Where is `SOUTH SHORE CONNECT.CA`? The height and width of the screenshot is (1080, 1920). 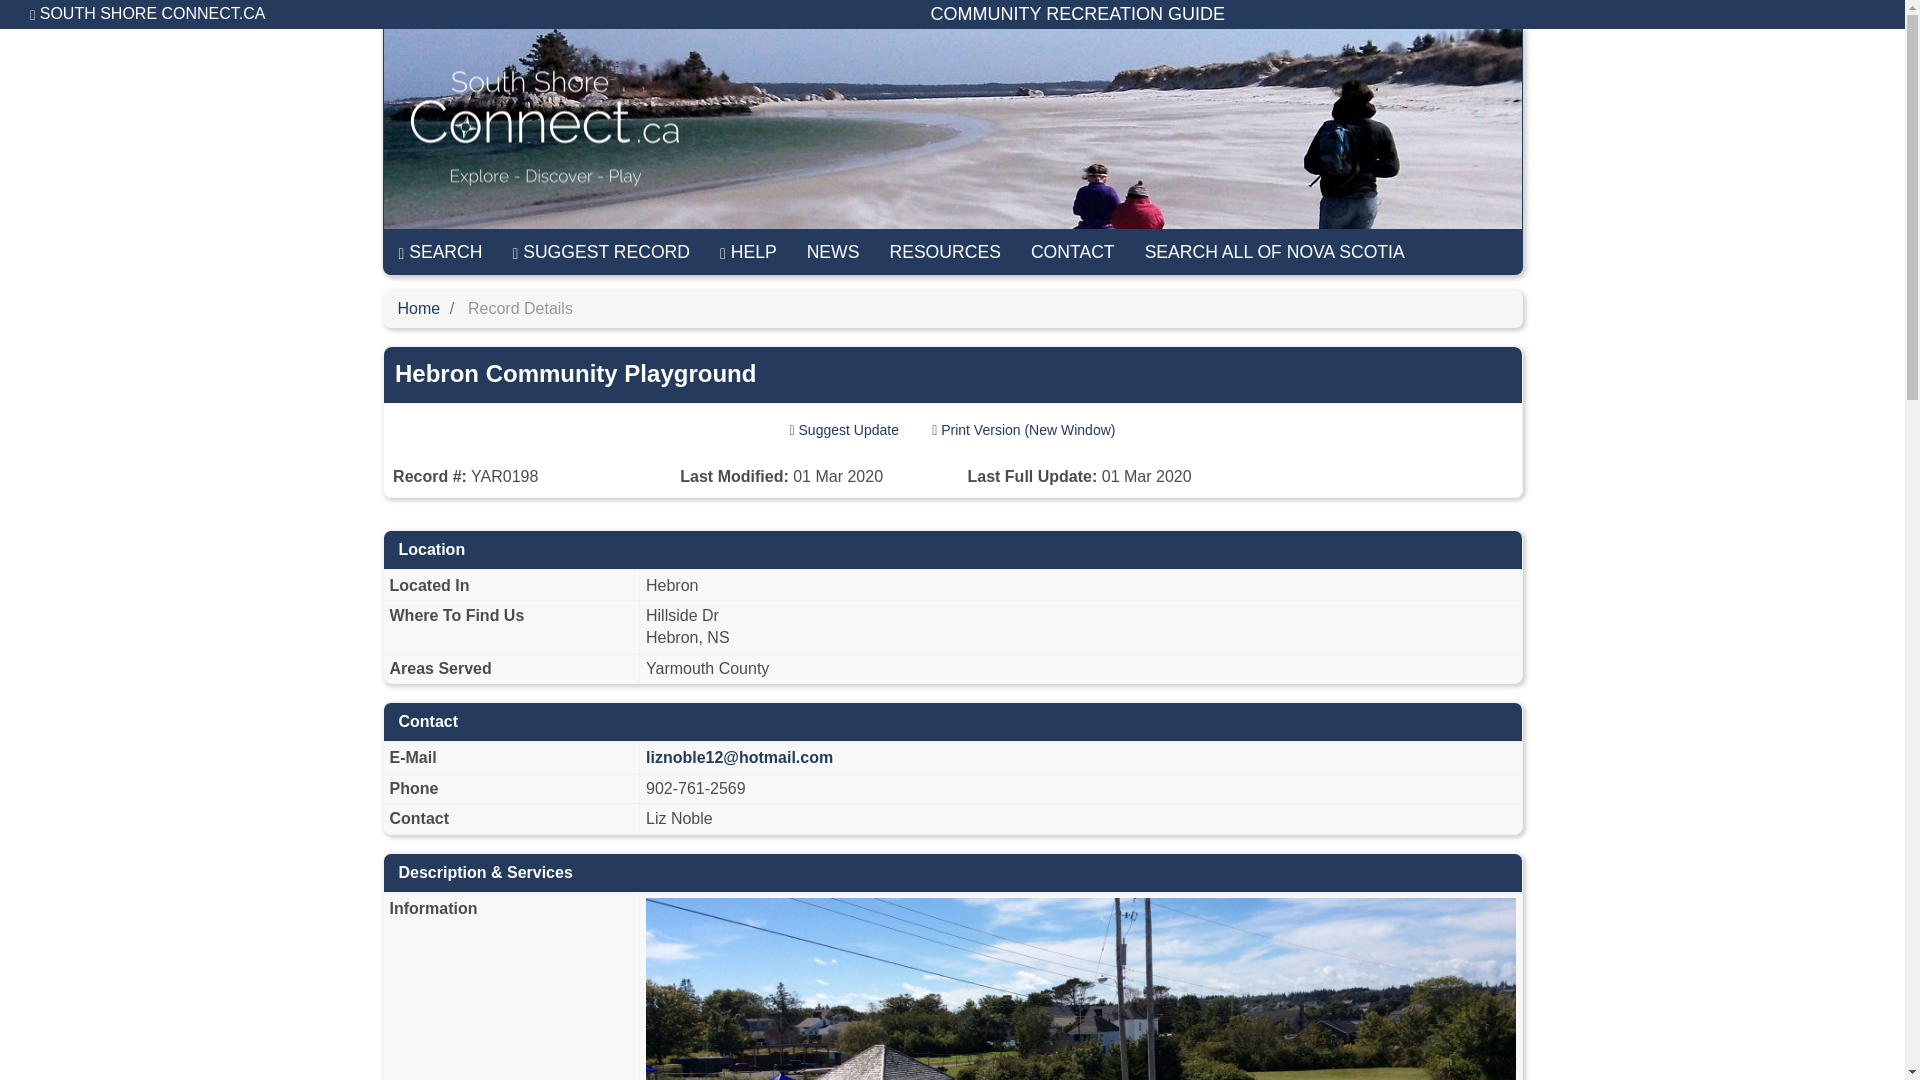 SOUTH SHORE CONNECT.CA is located at coordinates (148, 14).